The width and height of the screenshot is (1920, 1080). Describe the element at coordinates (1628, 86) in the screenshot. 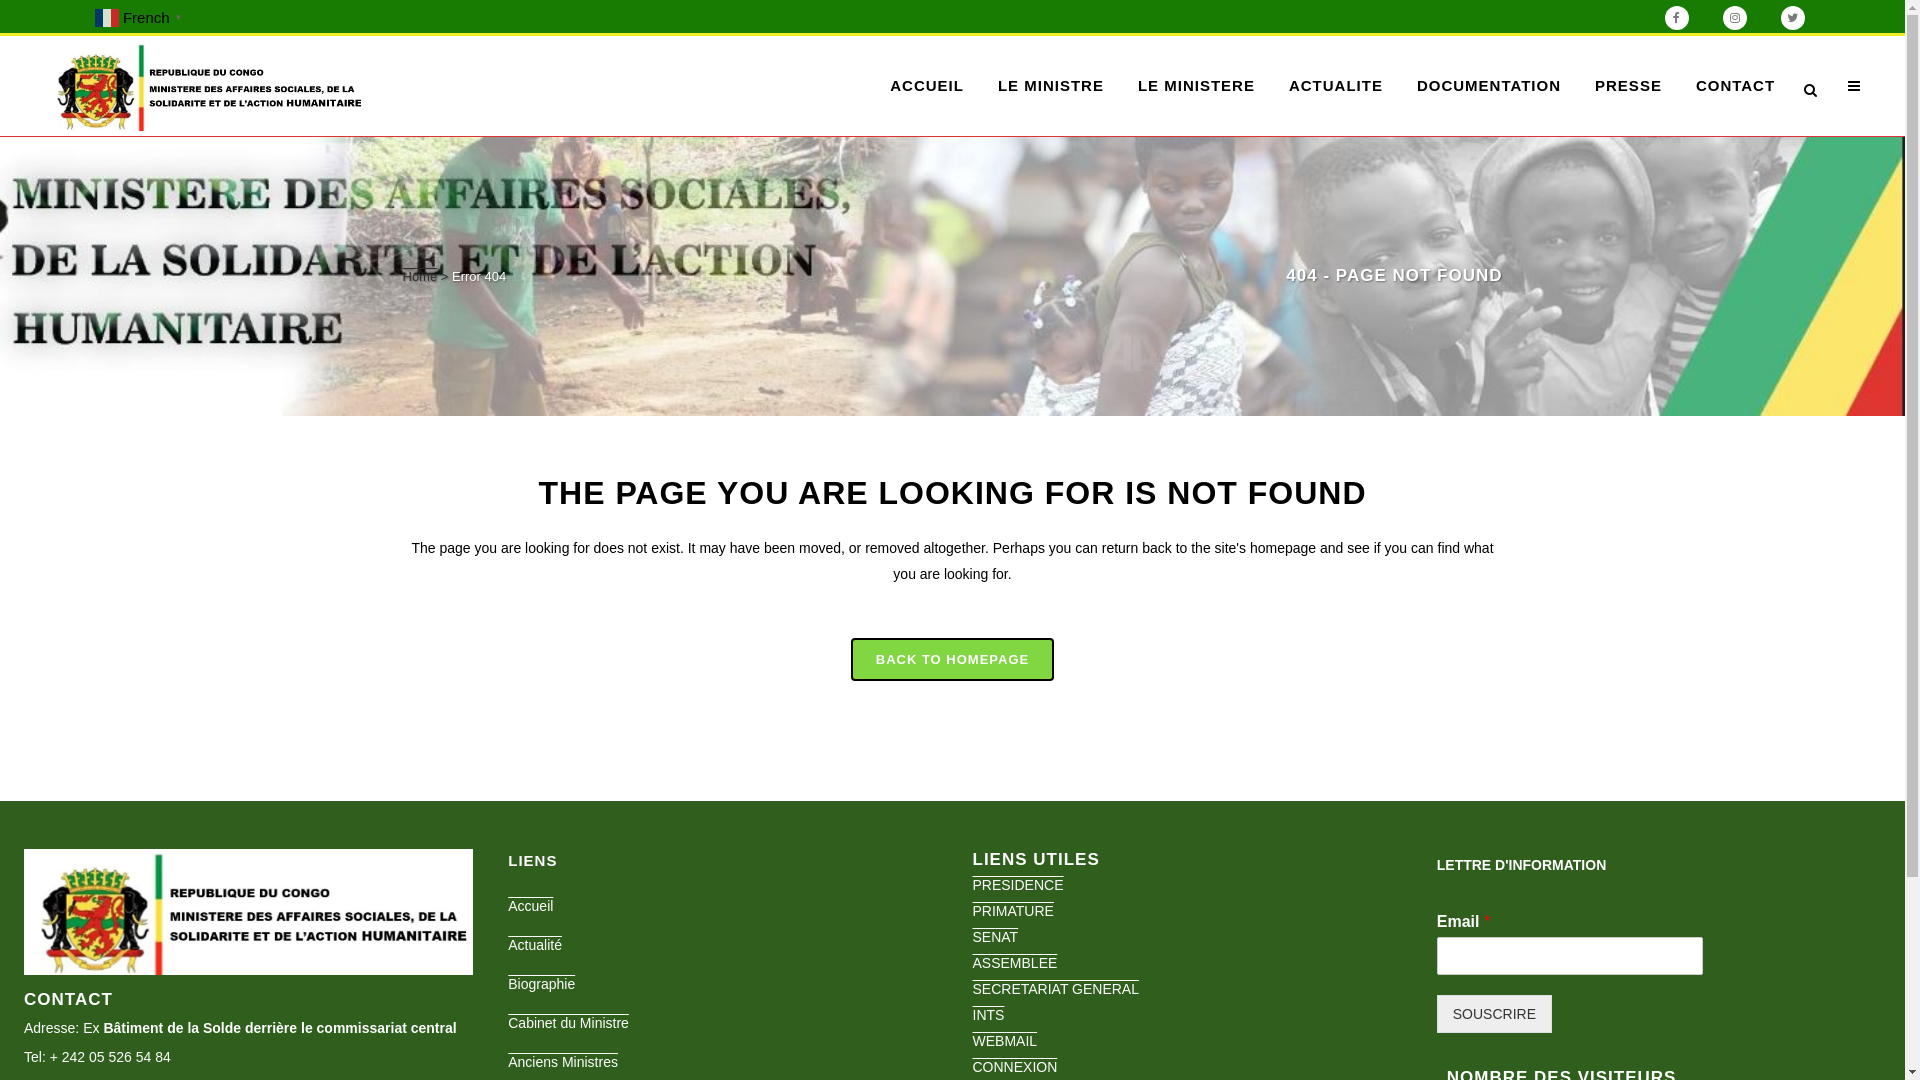

I see `PRESSE` at that location.